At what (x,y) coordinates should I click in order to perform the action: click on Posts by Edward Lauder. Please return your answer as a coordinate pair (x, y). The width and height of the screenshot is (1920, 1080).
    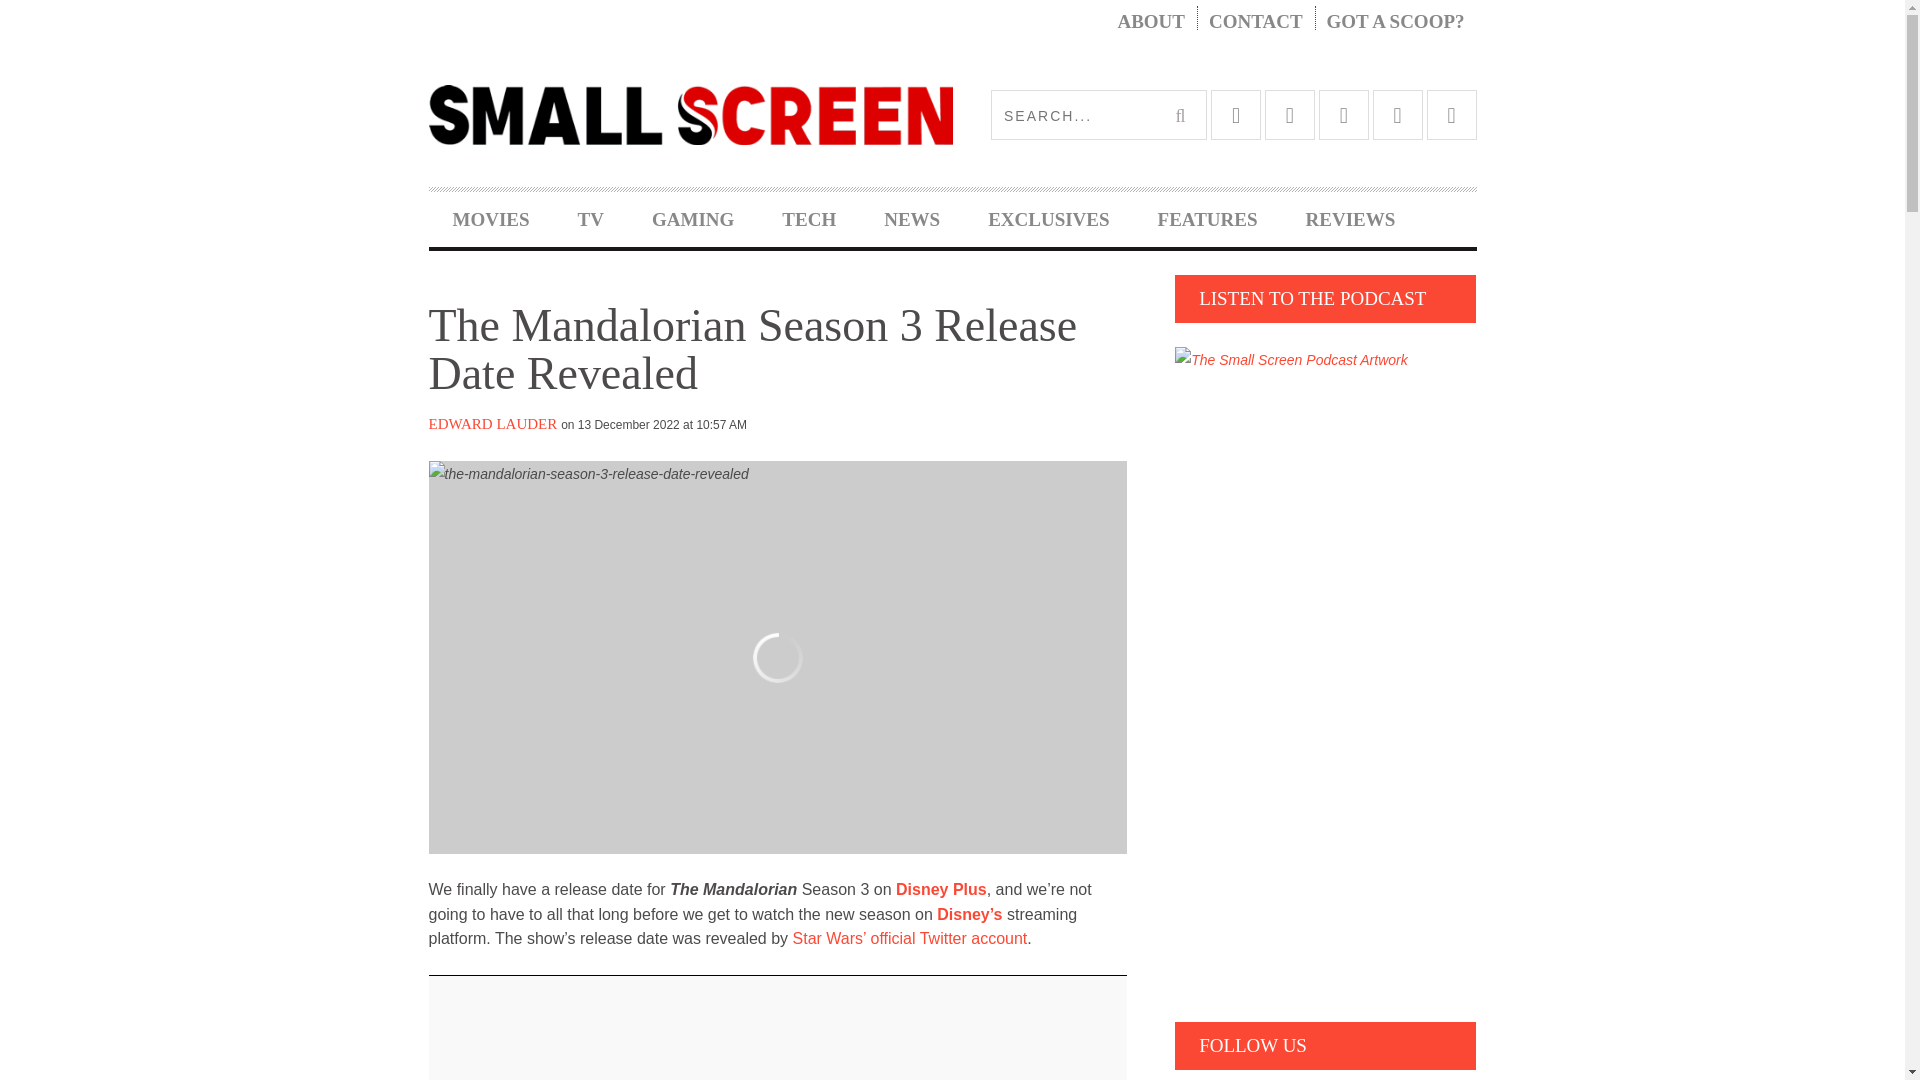
    Looking at the image, I should click on (492, 424).